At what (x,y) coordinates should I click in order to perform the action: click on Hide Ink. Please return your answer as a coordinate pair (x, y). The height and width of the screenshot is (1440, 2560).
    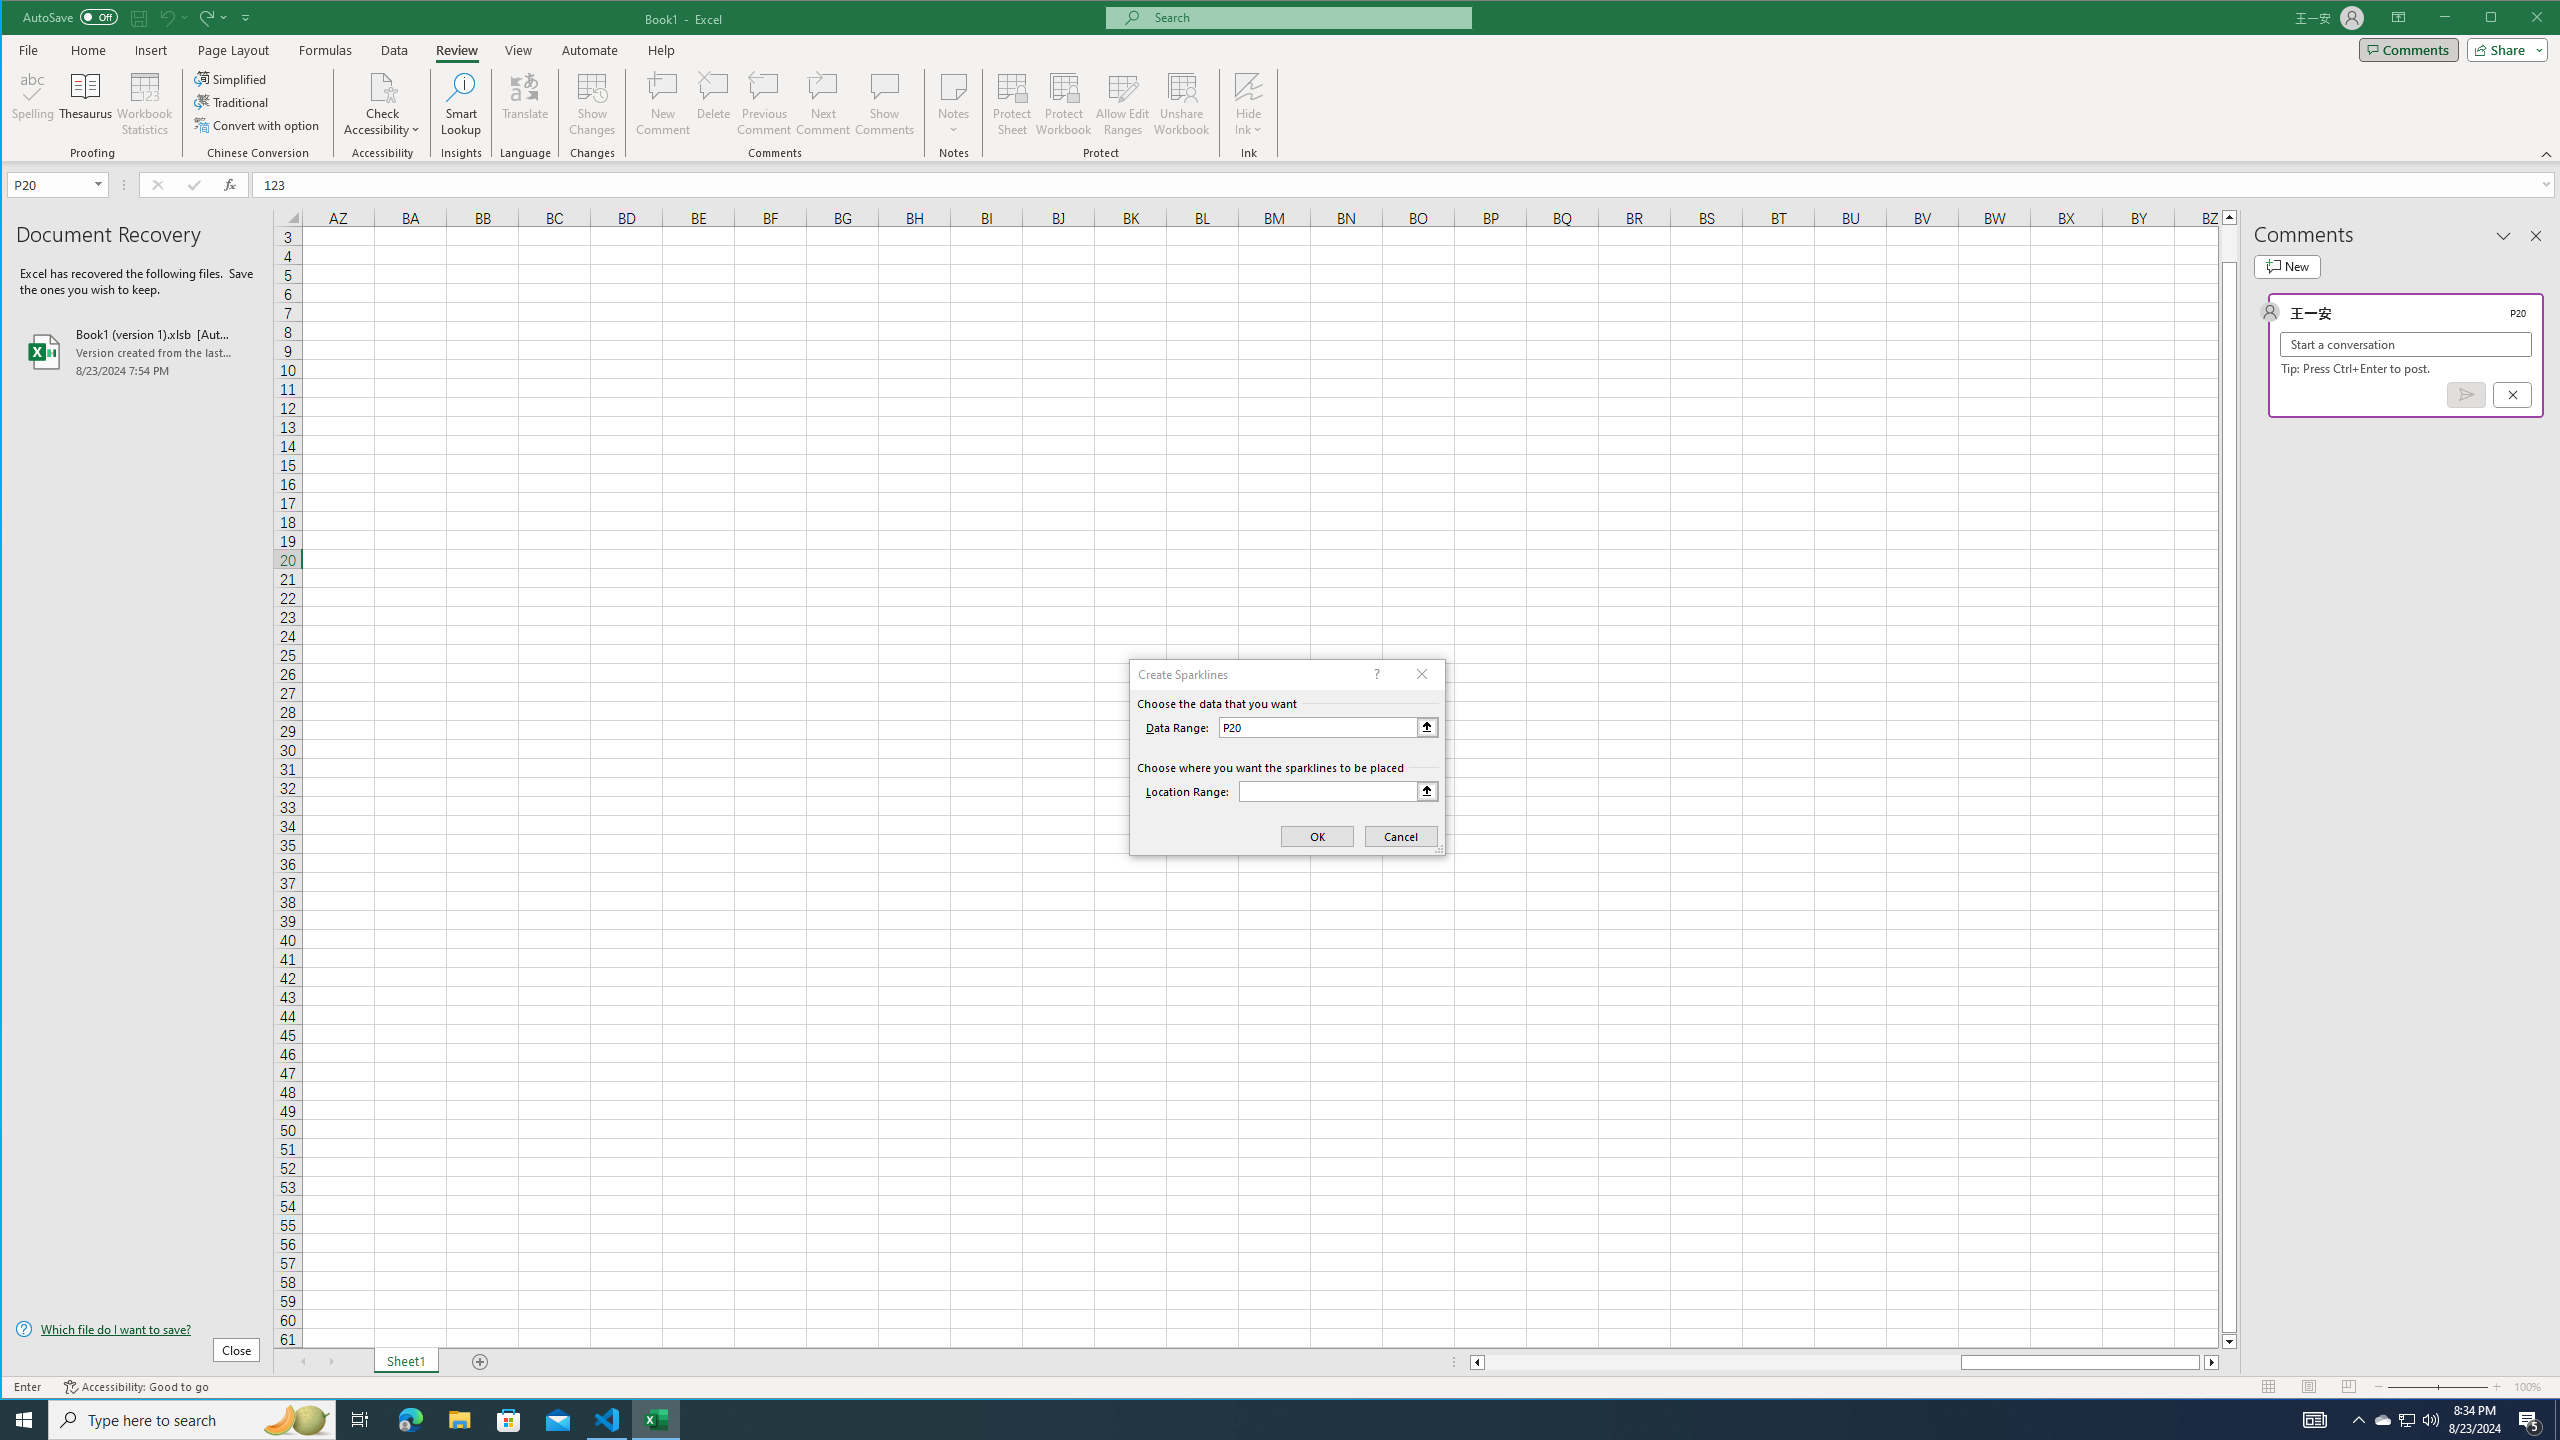
    Looking at the image, I should click on (1248, 104).